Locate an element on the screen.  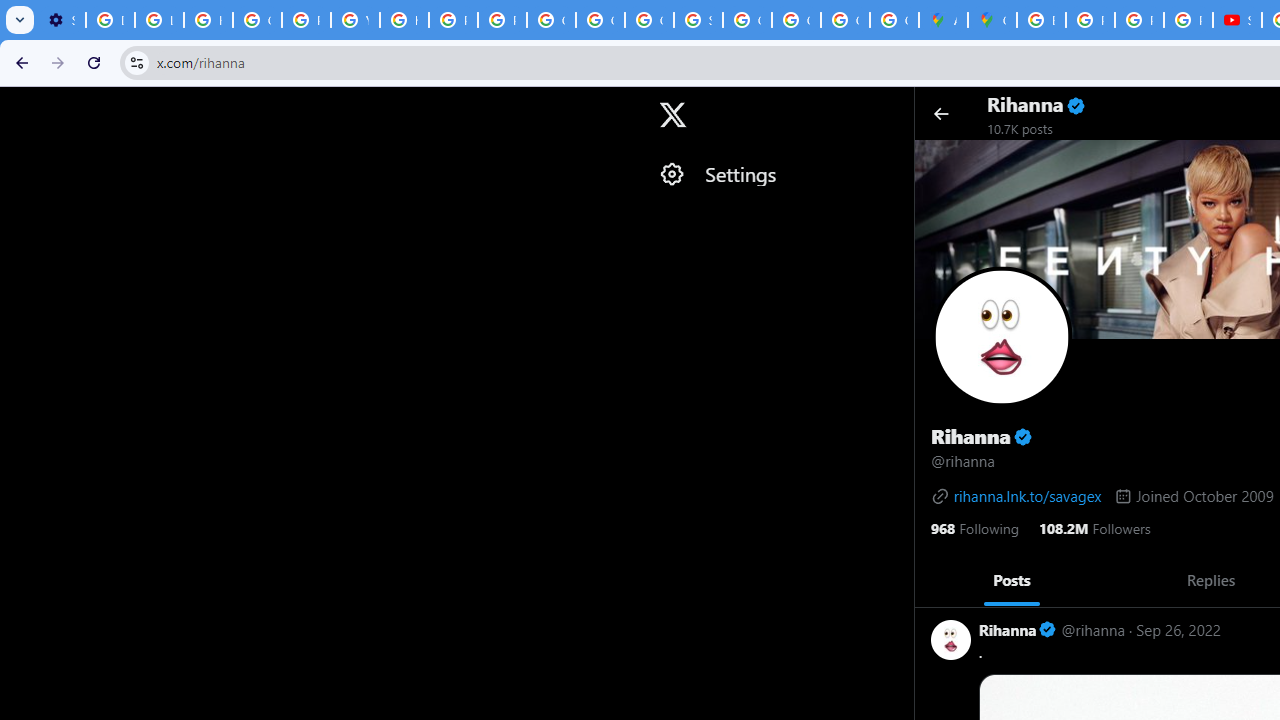
Privacy Help Center - Policies Help is located at coordinates (1138, 20).